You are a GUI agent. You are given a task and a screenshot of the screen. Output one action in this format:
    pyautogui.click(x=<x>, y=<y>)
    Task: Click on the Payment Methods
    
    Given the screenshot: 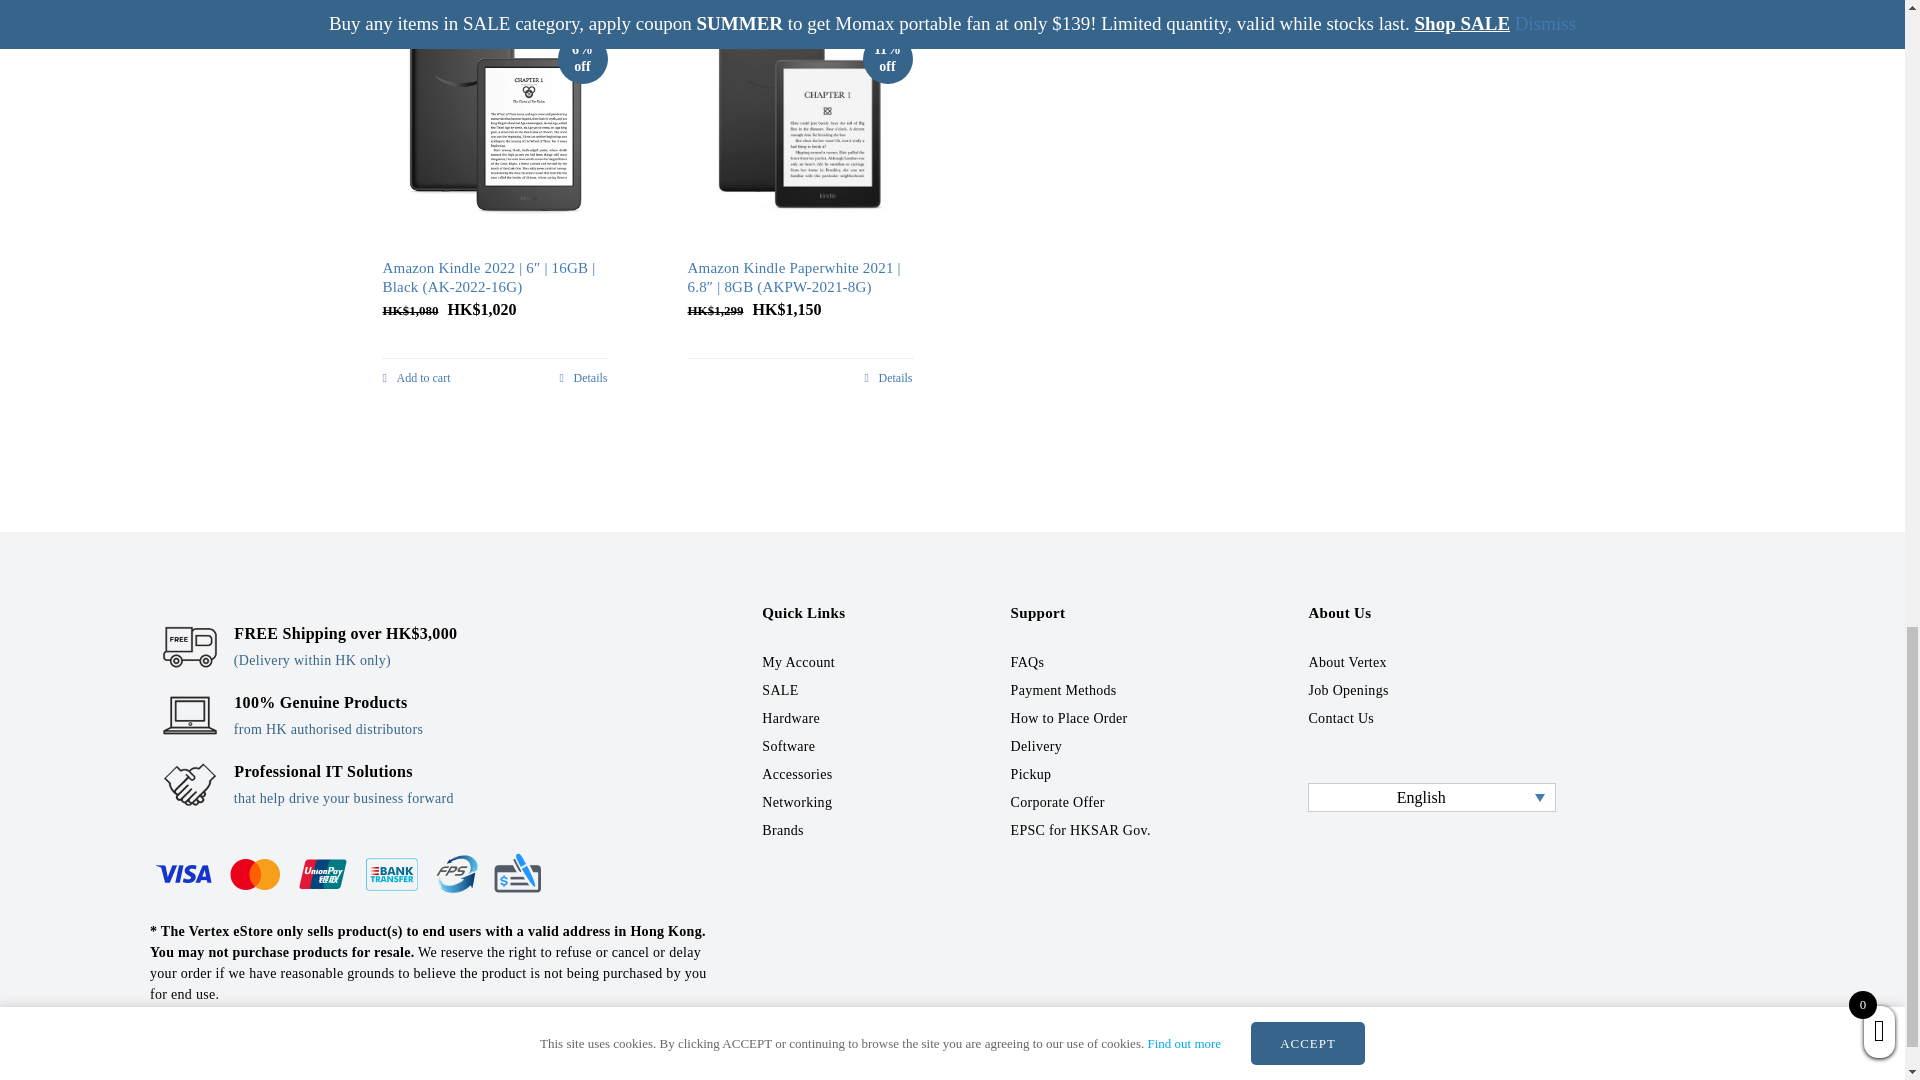 What is the action you would take?
    pyautogui.click(x=349, y=873)
    